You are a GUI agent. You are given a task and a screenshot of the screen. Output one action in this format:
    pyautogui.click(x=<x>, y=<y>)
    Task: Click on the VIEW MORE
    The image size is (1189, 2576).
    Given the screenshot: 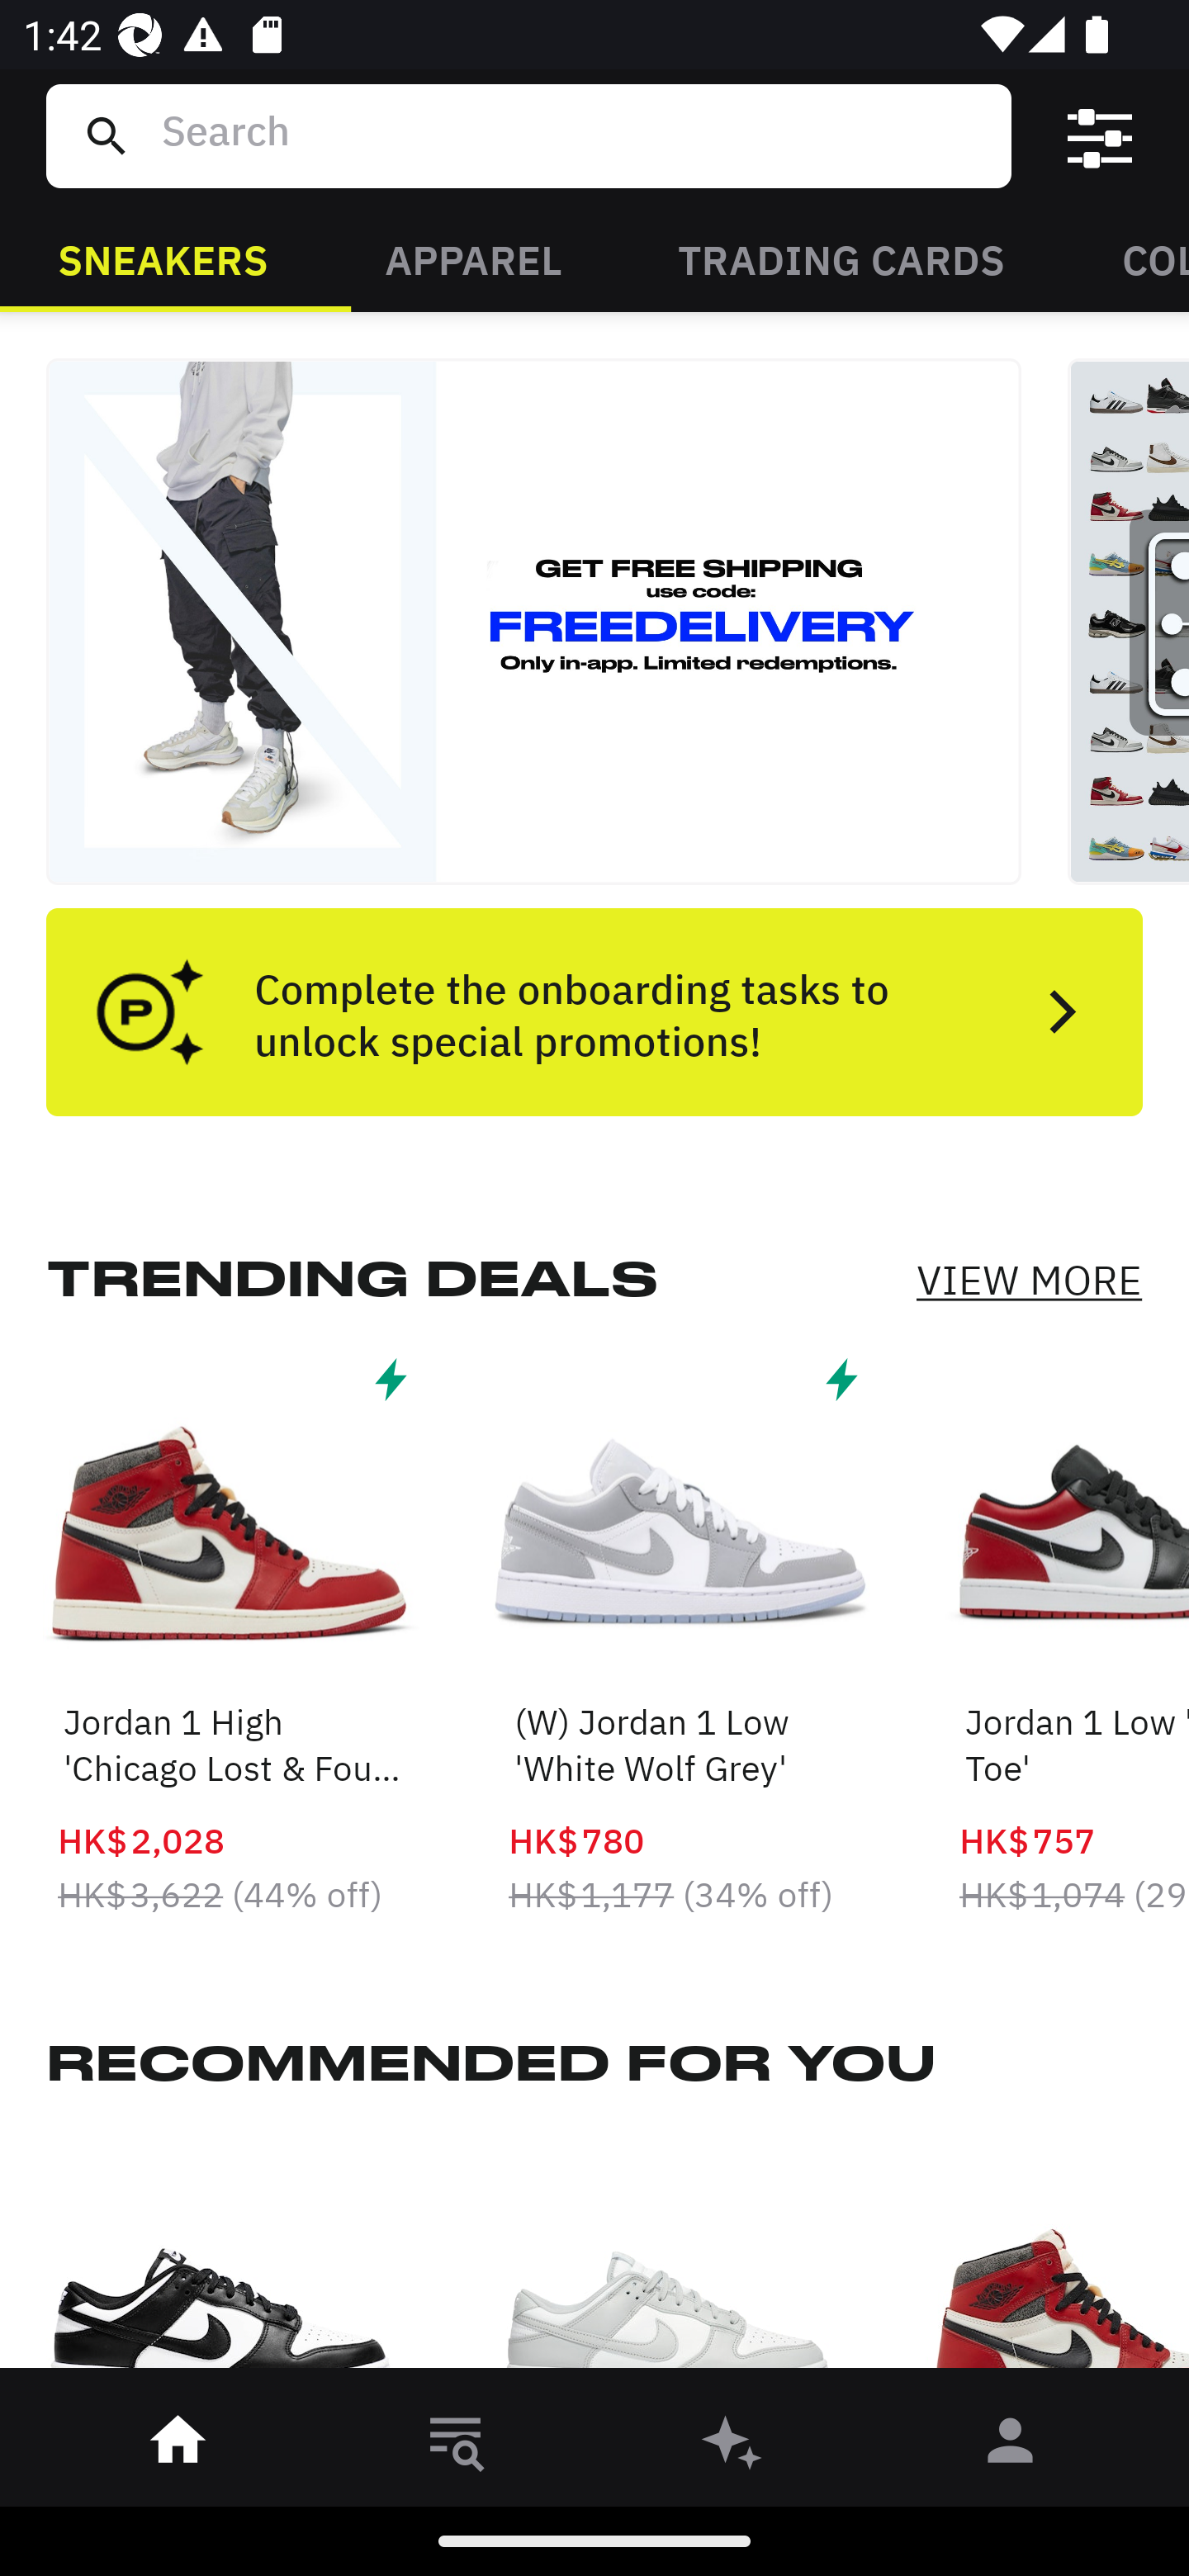 What is the action you would take?
    pyautogui.click(x=1029, y=1280)
    